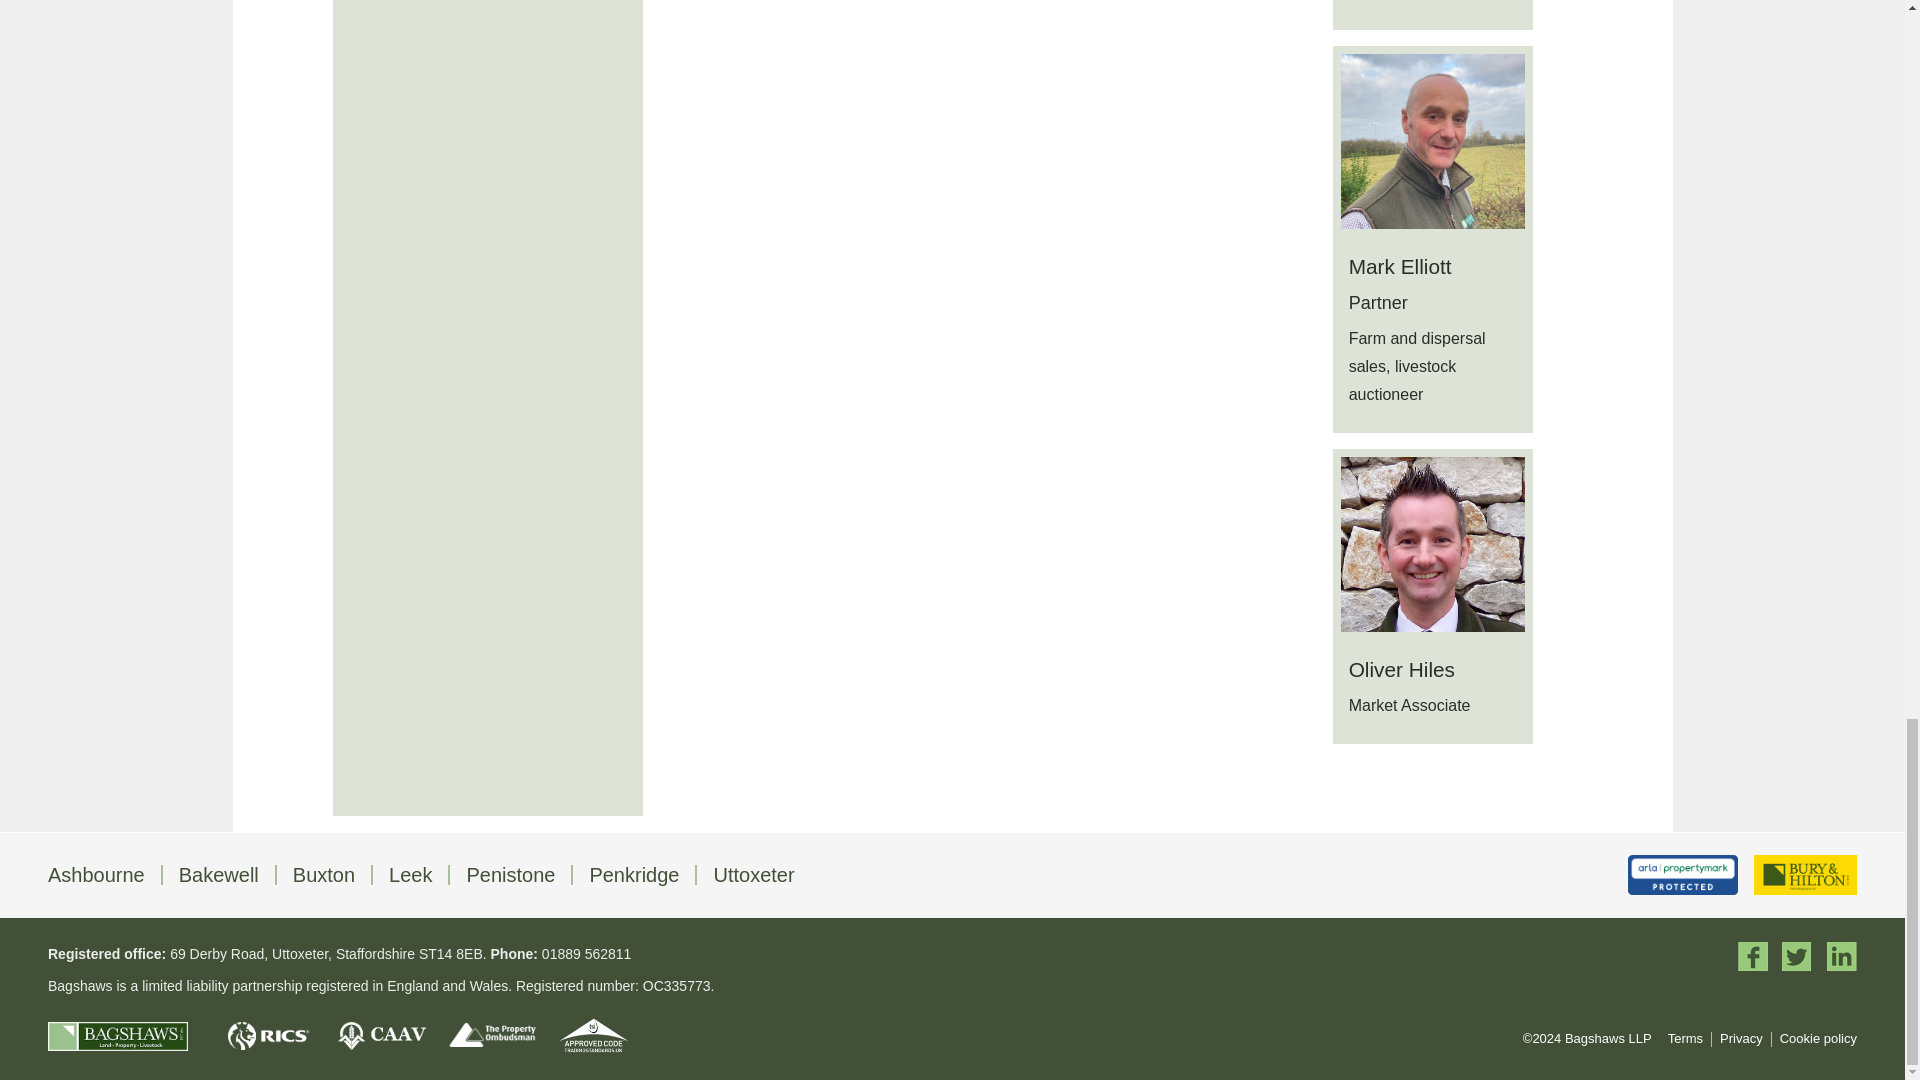 This screenshot has height=1080, width=1920. What do you see at coordinates (510, 874) in the screenshot?
I see `Penistone` at bounding box center [510, 874].